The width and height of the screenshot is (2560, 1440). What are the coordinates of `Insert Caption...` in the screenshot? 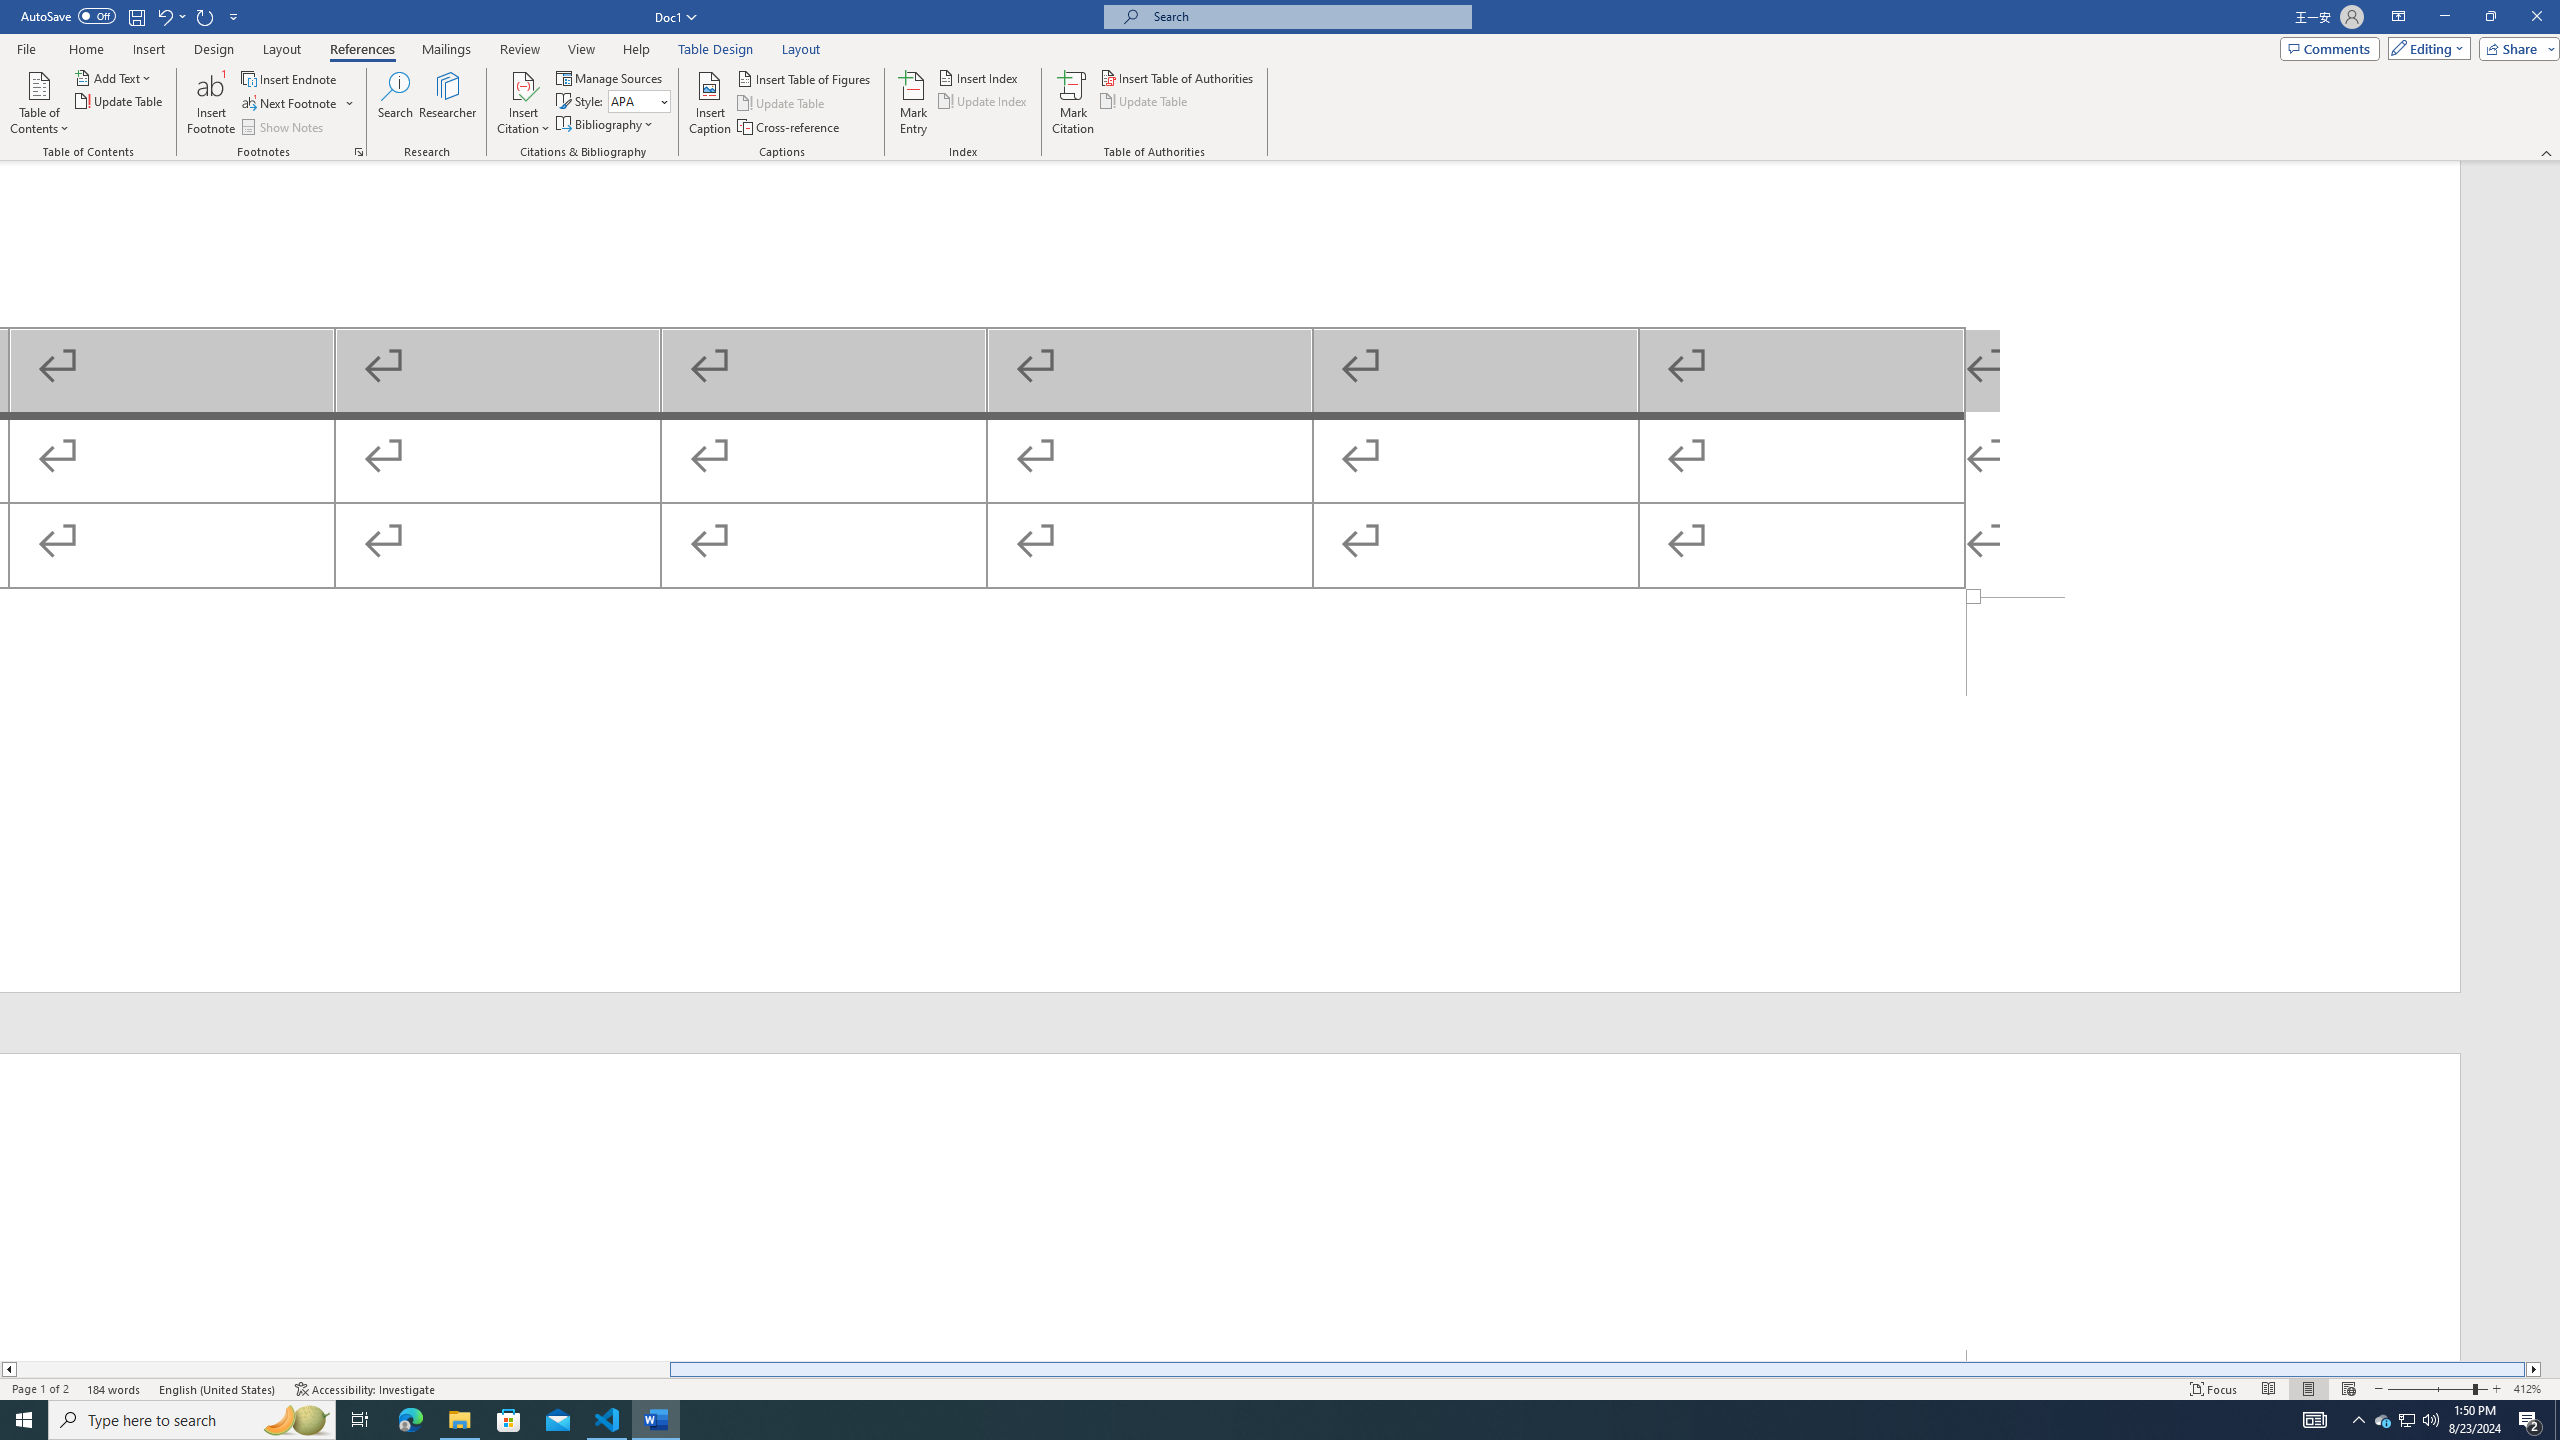 It's located at (710, 103).